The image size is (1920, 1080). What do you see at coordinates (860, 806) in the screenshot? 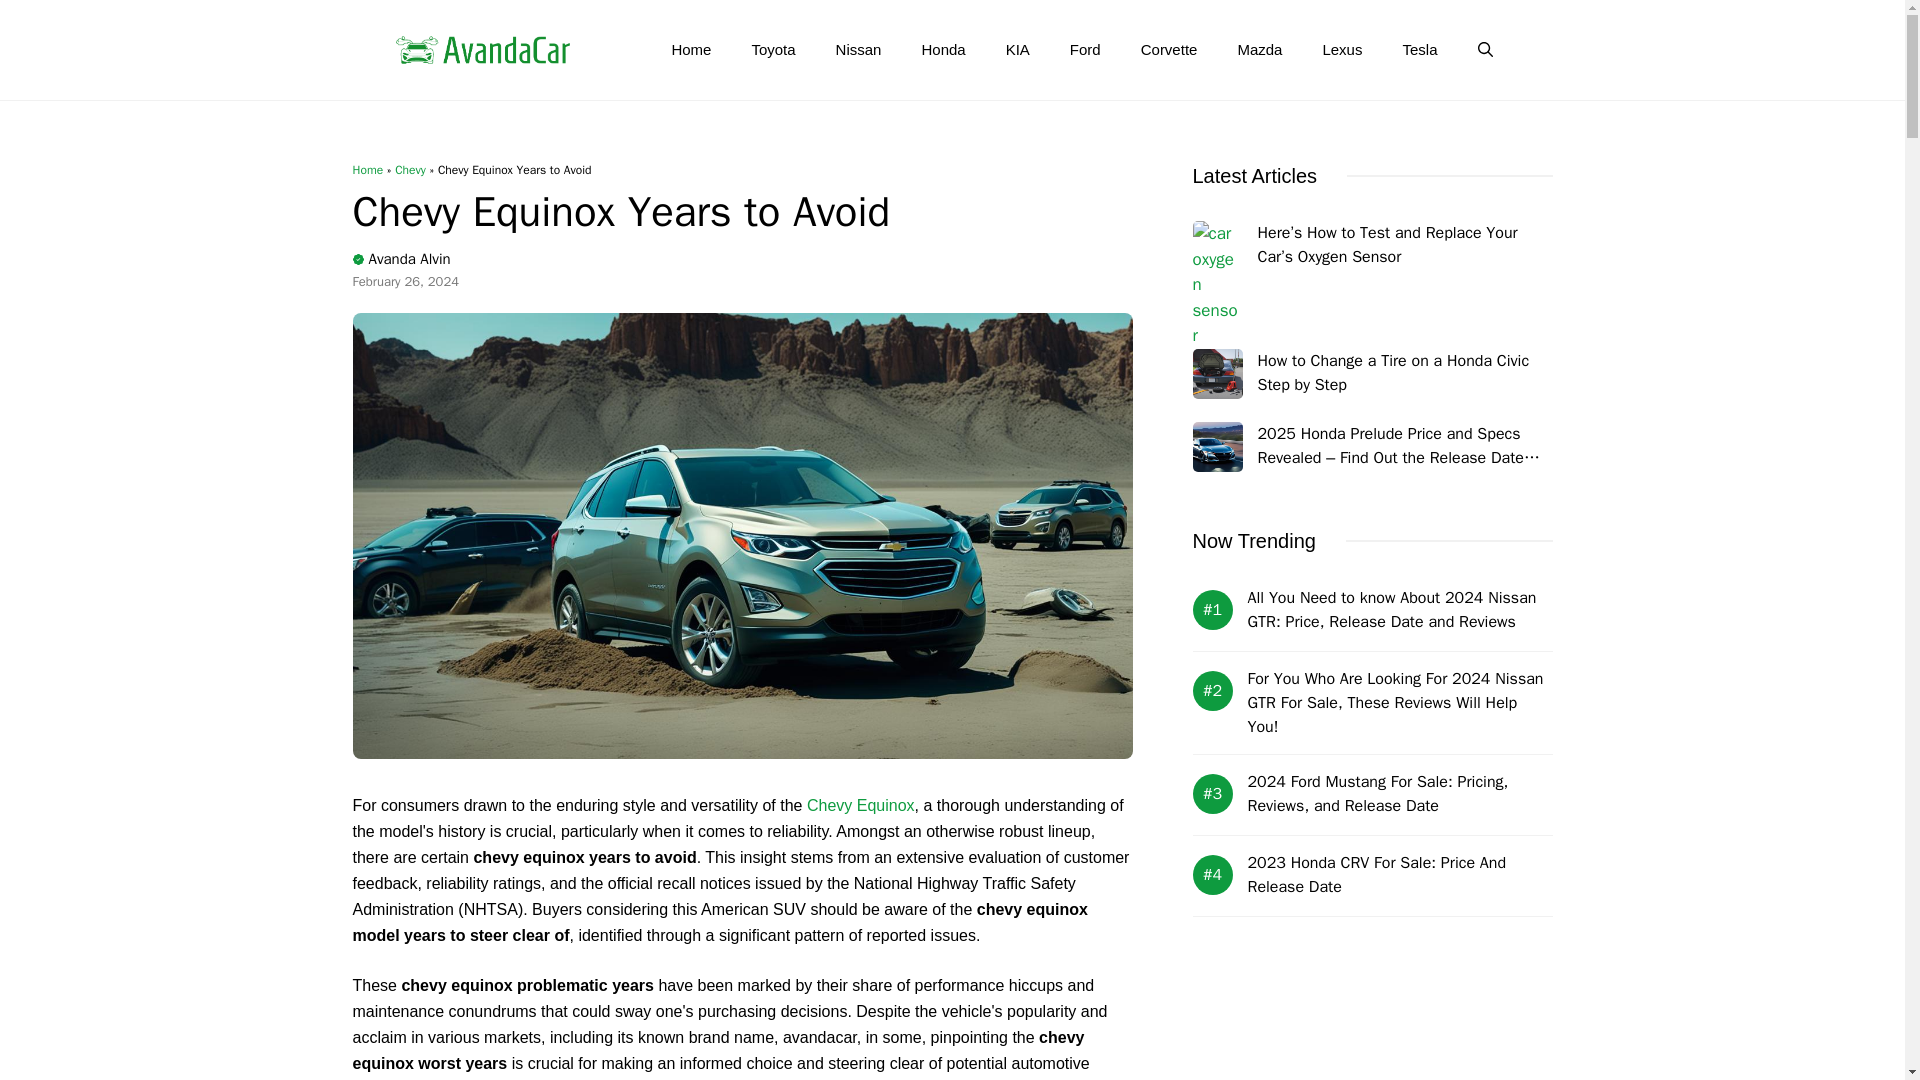
I see `chevy equinox` at bounding box center [860, 806].